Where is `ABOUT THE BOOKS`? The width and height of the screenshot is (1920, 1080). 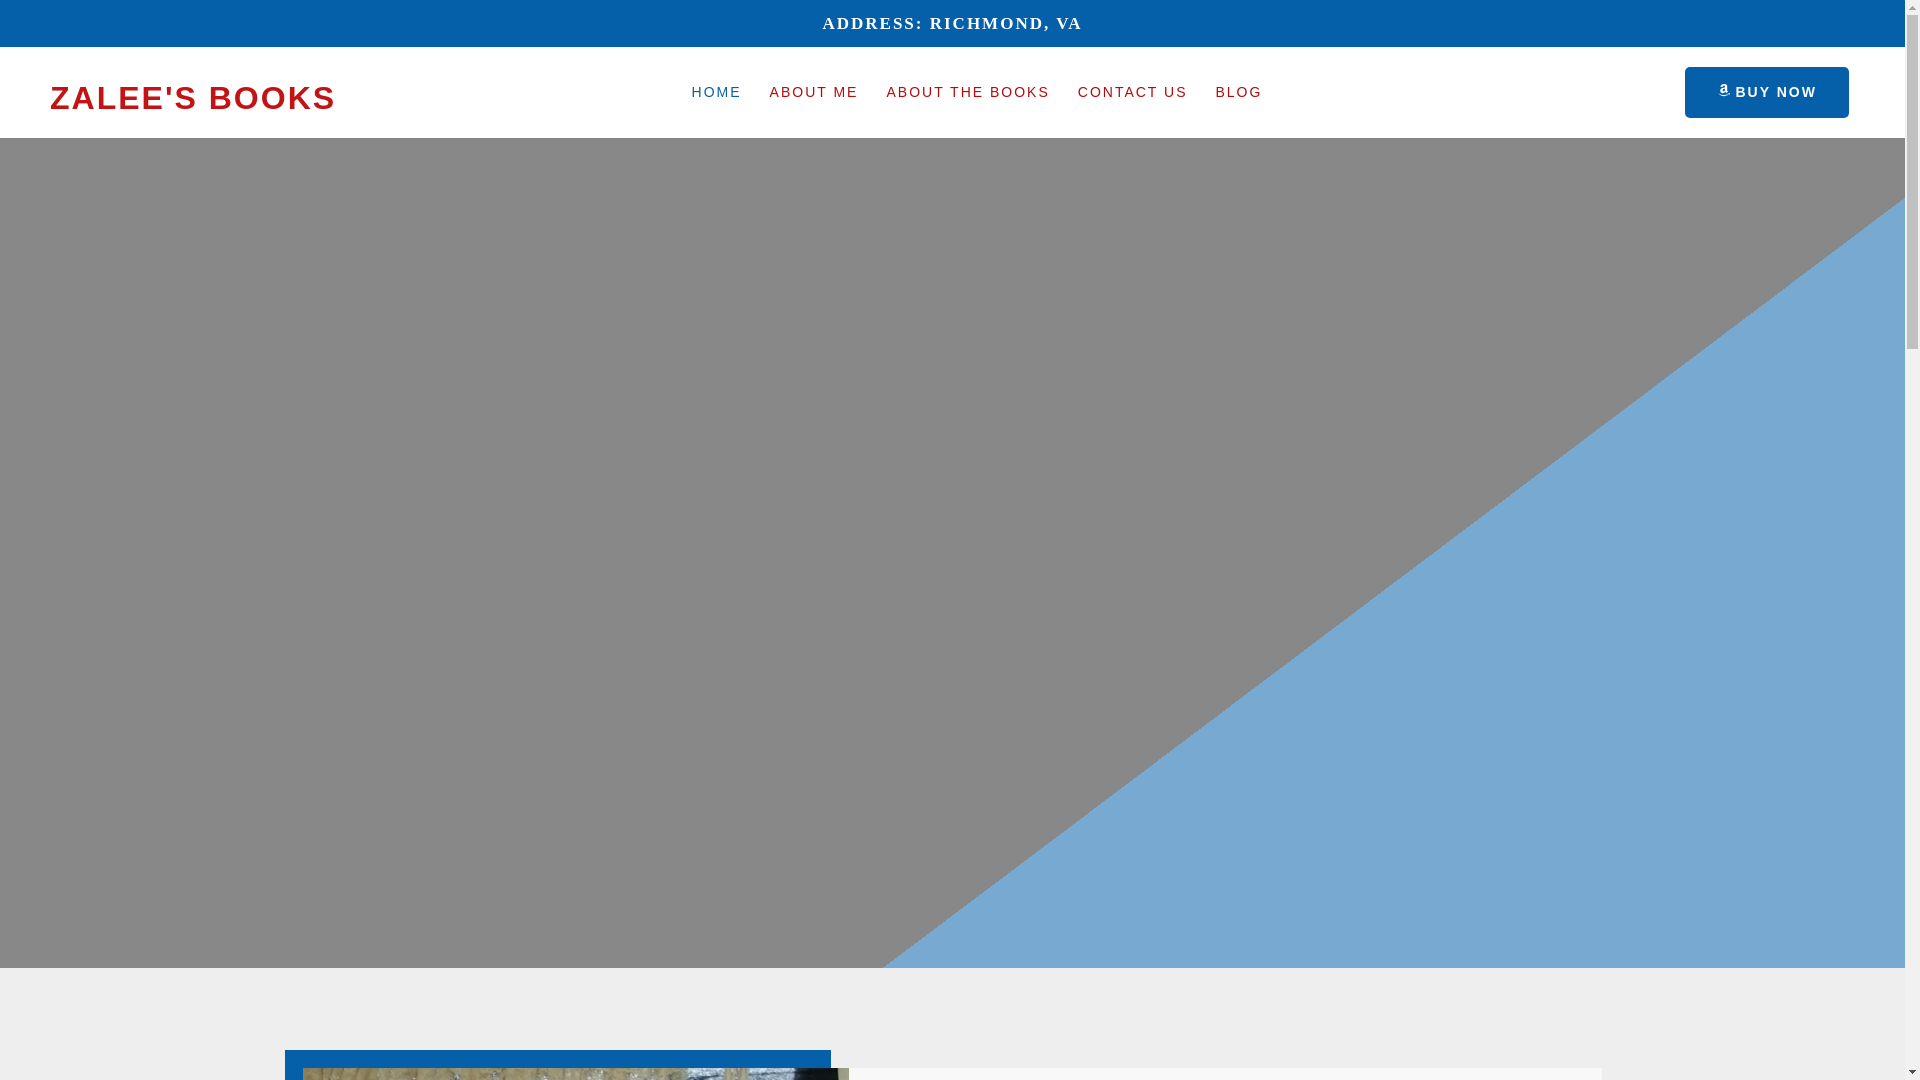
ABOUT THE BOOKS is located at coordinates (966, 92).